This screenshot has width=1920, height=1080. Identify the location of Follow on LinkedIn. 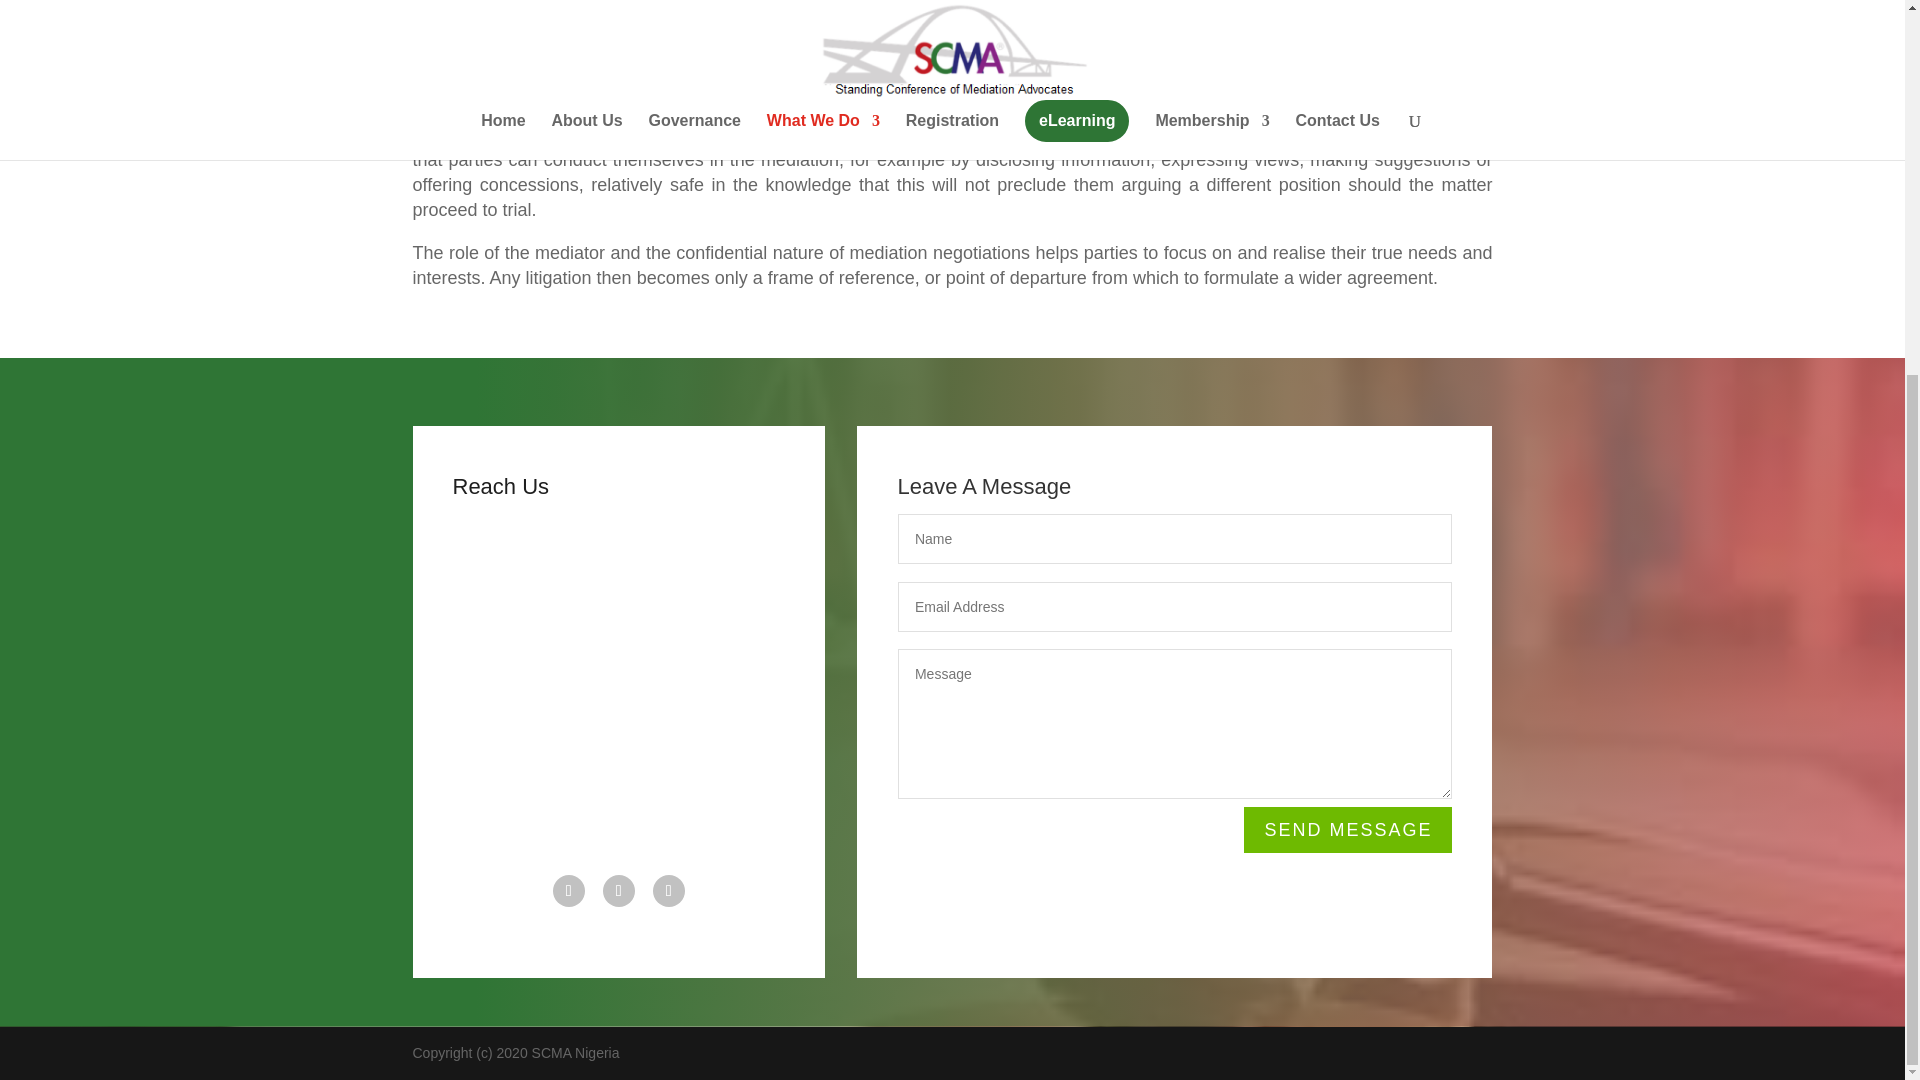
(668, 890).